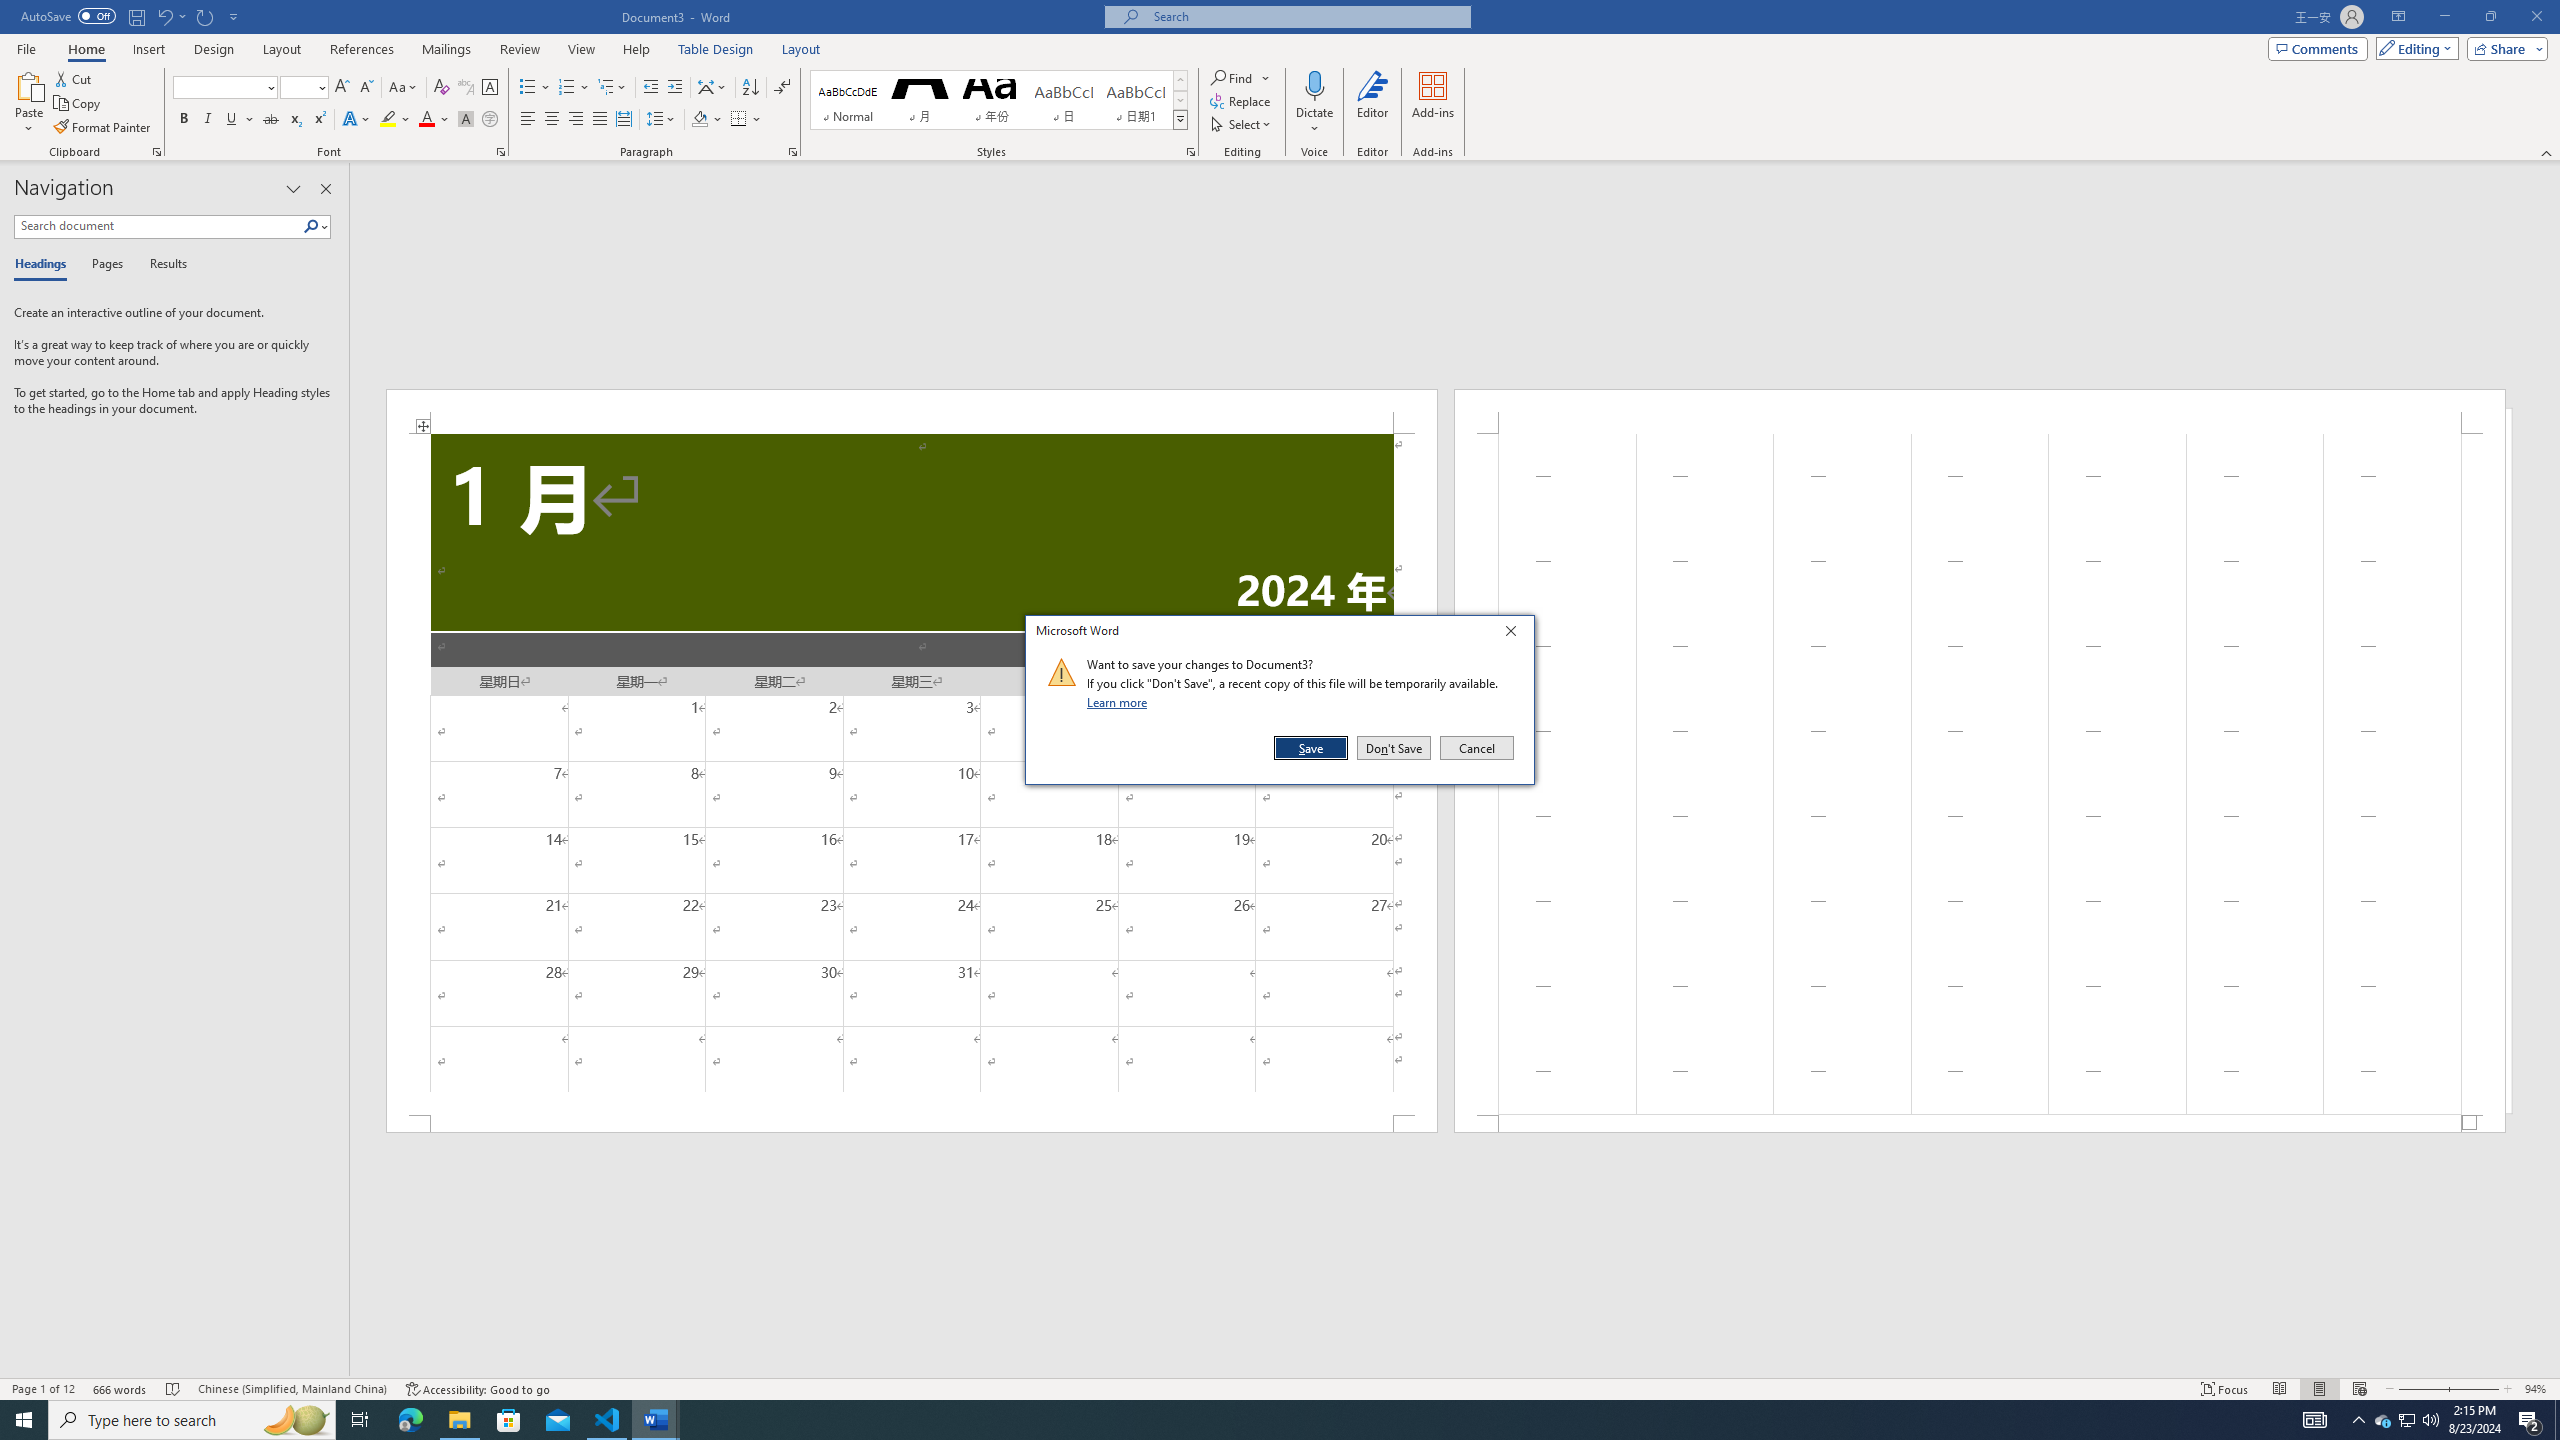 The width and height of the screenshot is (2560, 1440). What do you see at coordinates (446, 49) in the screenshot?
I see `Mailings` at bounding box center [446, 49].